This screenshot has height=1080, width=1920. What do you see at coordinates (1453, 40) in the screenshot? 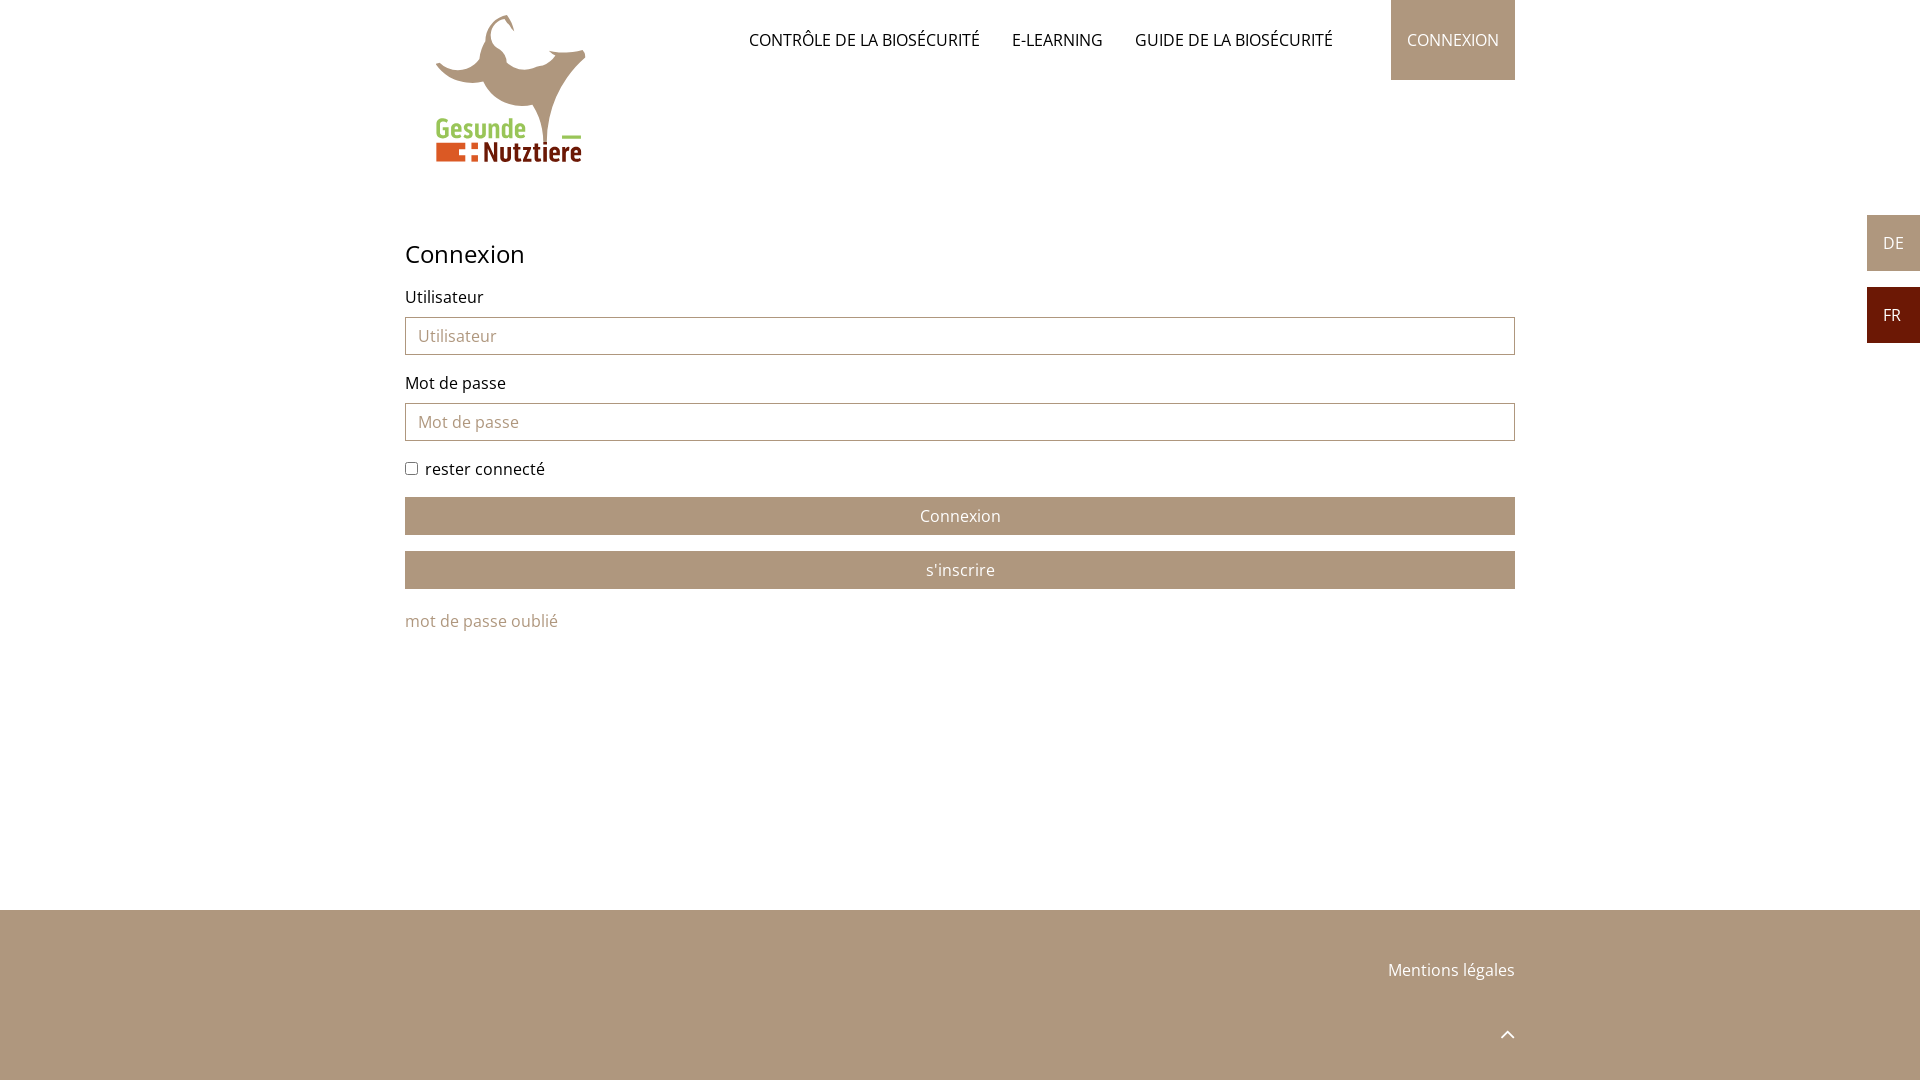
I see `CONNEXION` at bounding box center [1453, 40].